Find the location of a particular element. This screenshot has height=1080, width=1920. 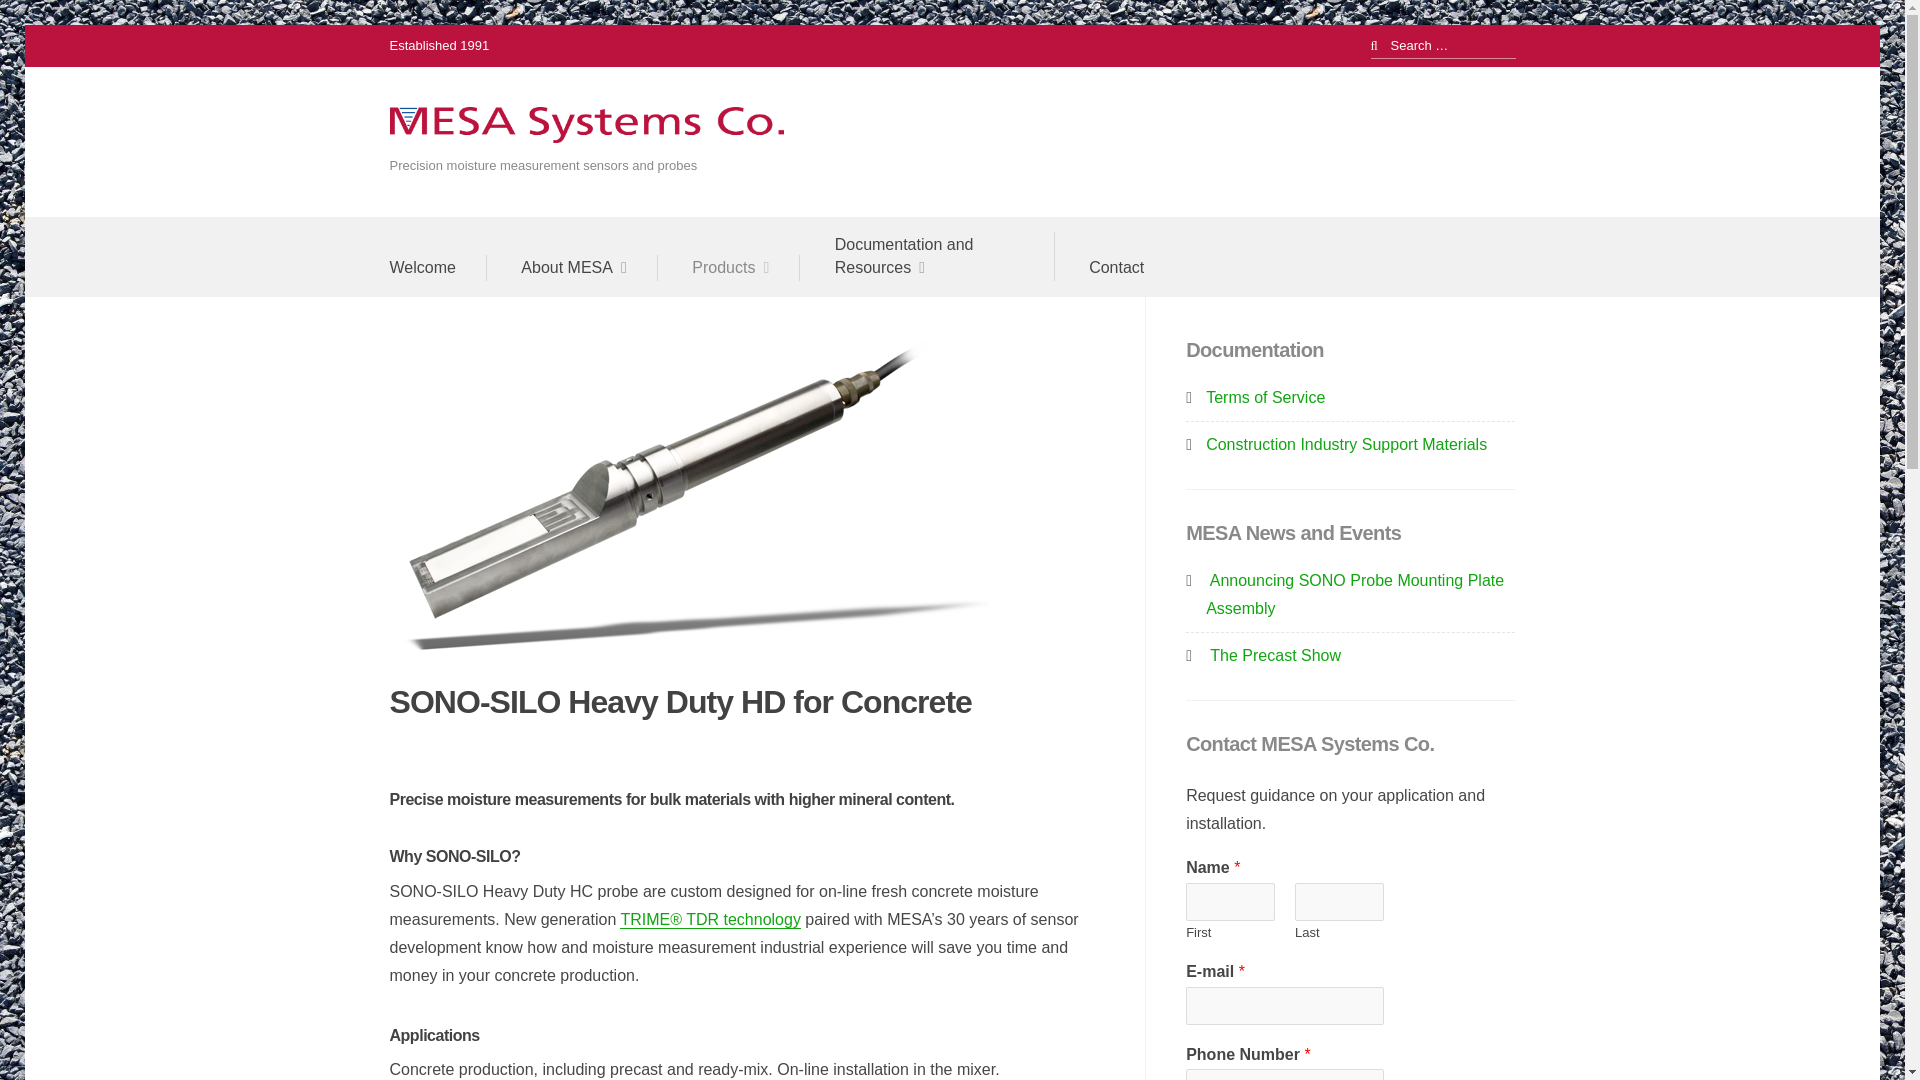

Search is located at coordinates (43, 22).